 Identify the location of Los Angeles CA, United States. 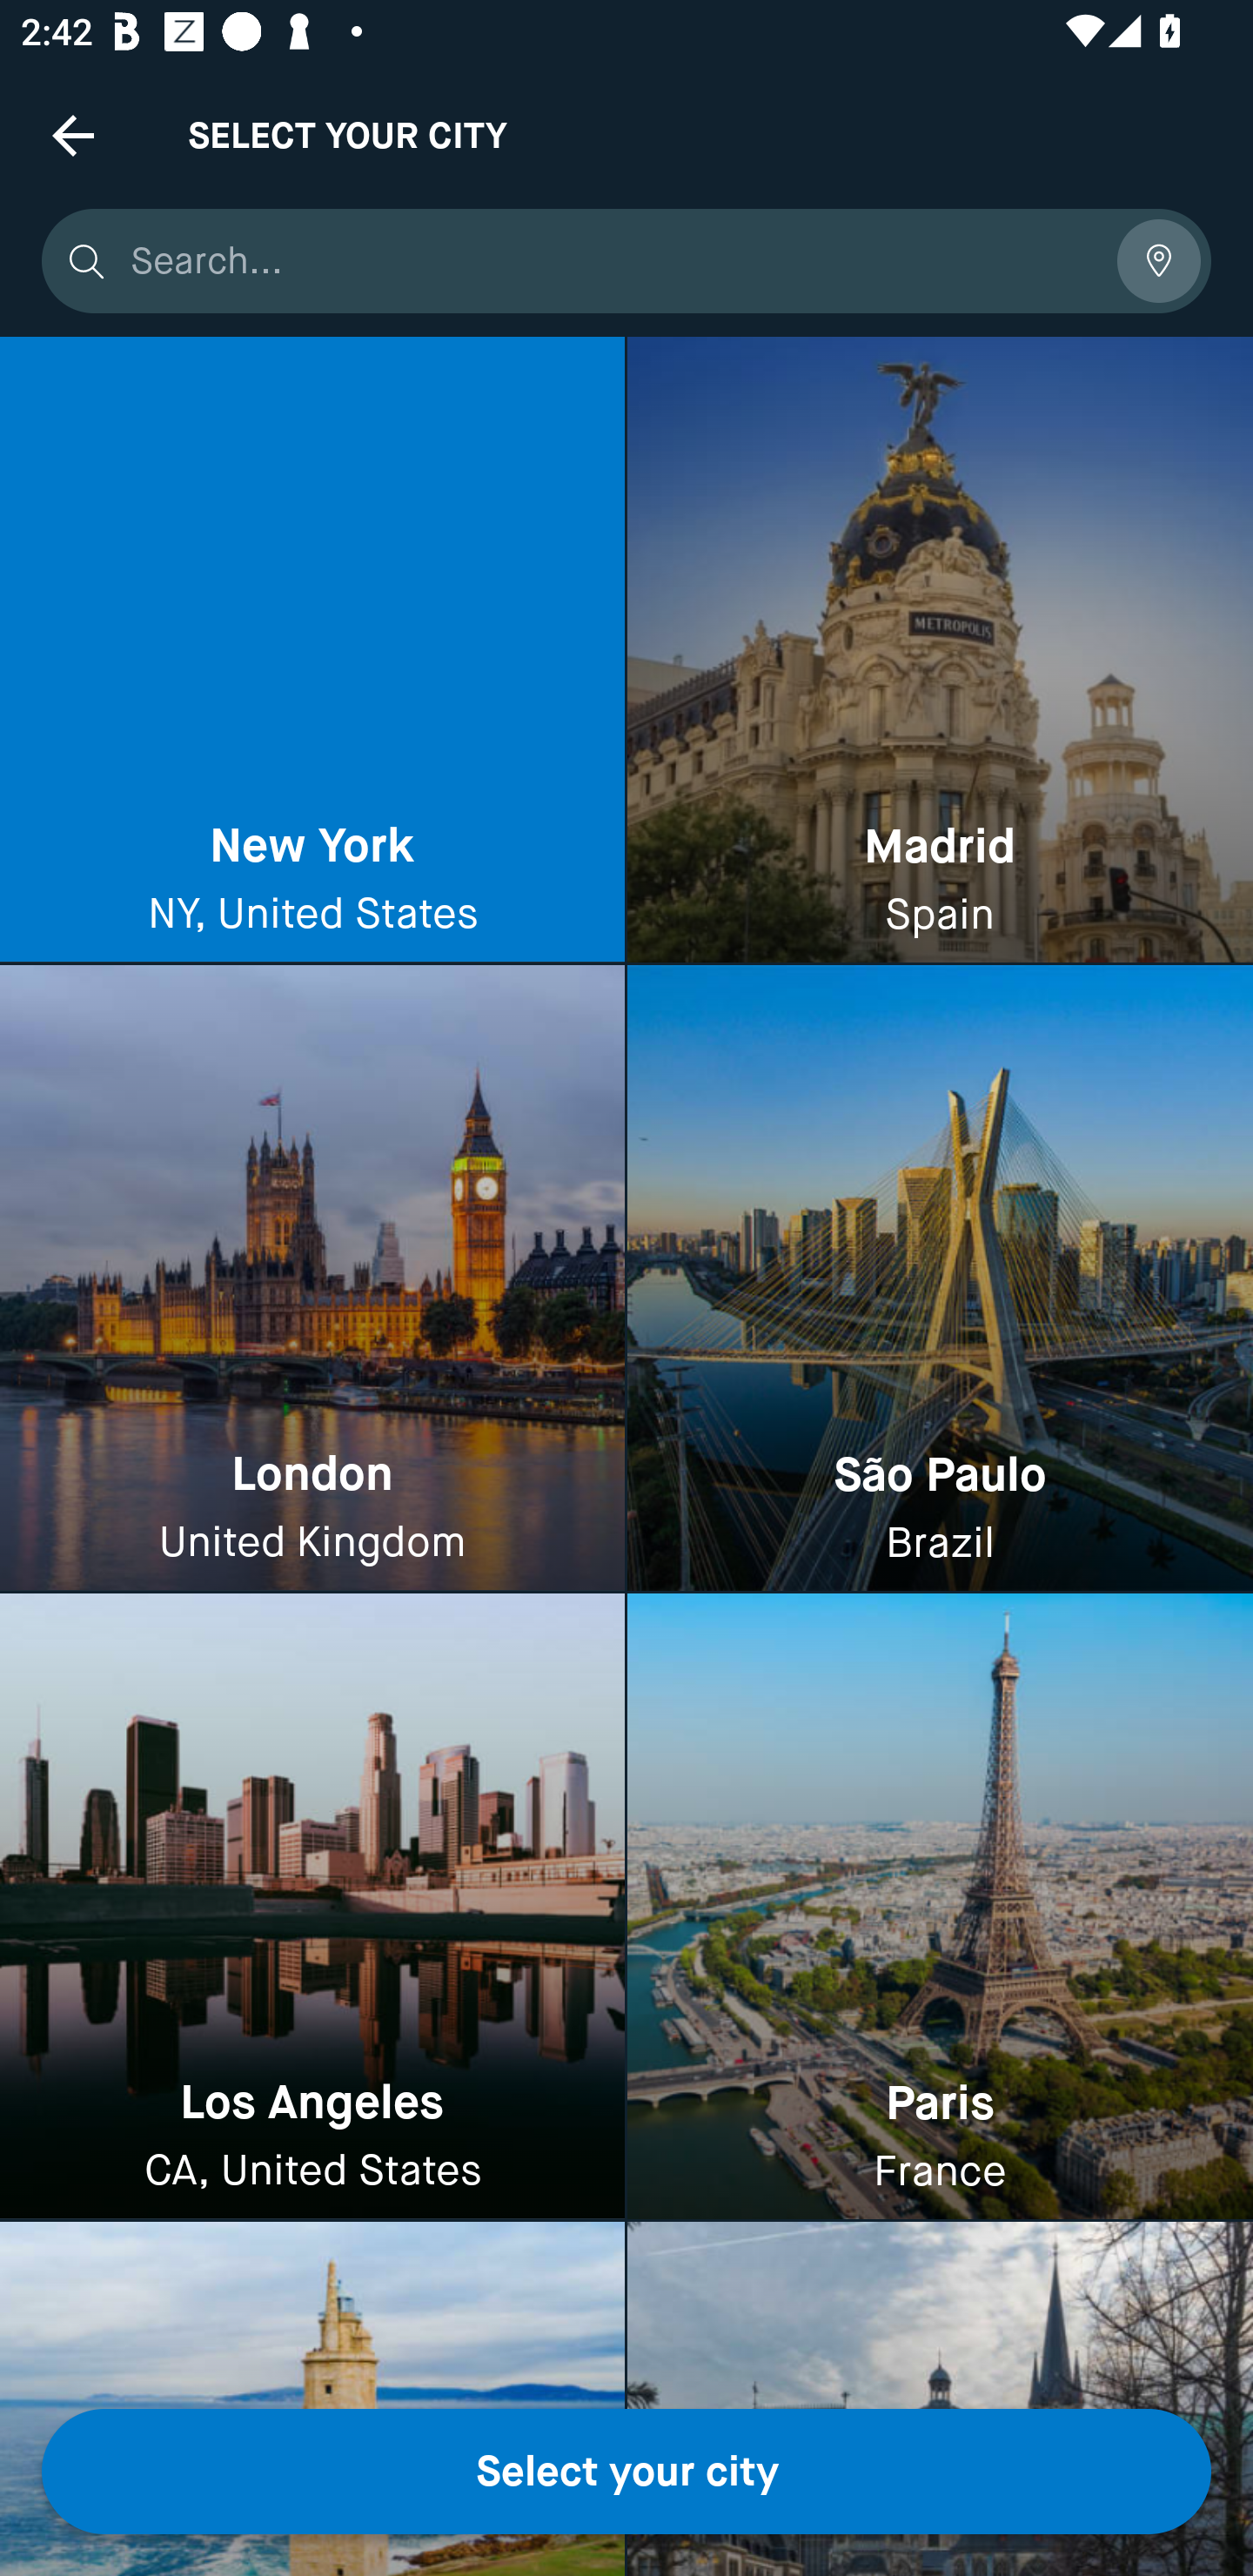
(312, 1906).